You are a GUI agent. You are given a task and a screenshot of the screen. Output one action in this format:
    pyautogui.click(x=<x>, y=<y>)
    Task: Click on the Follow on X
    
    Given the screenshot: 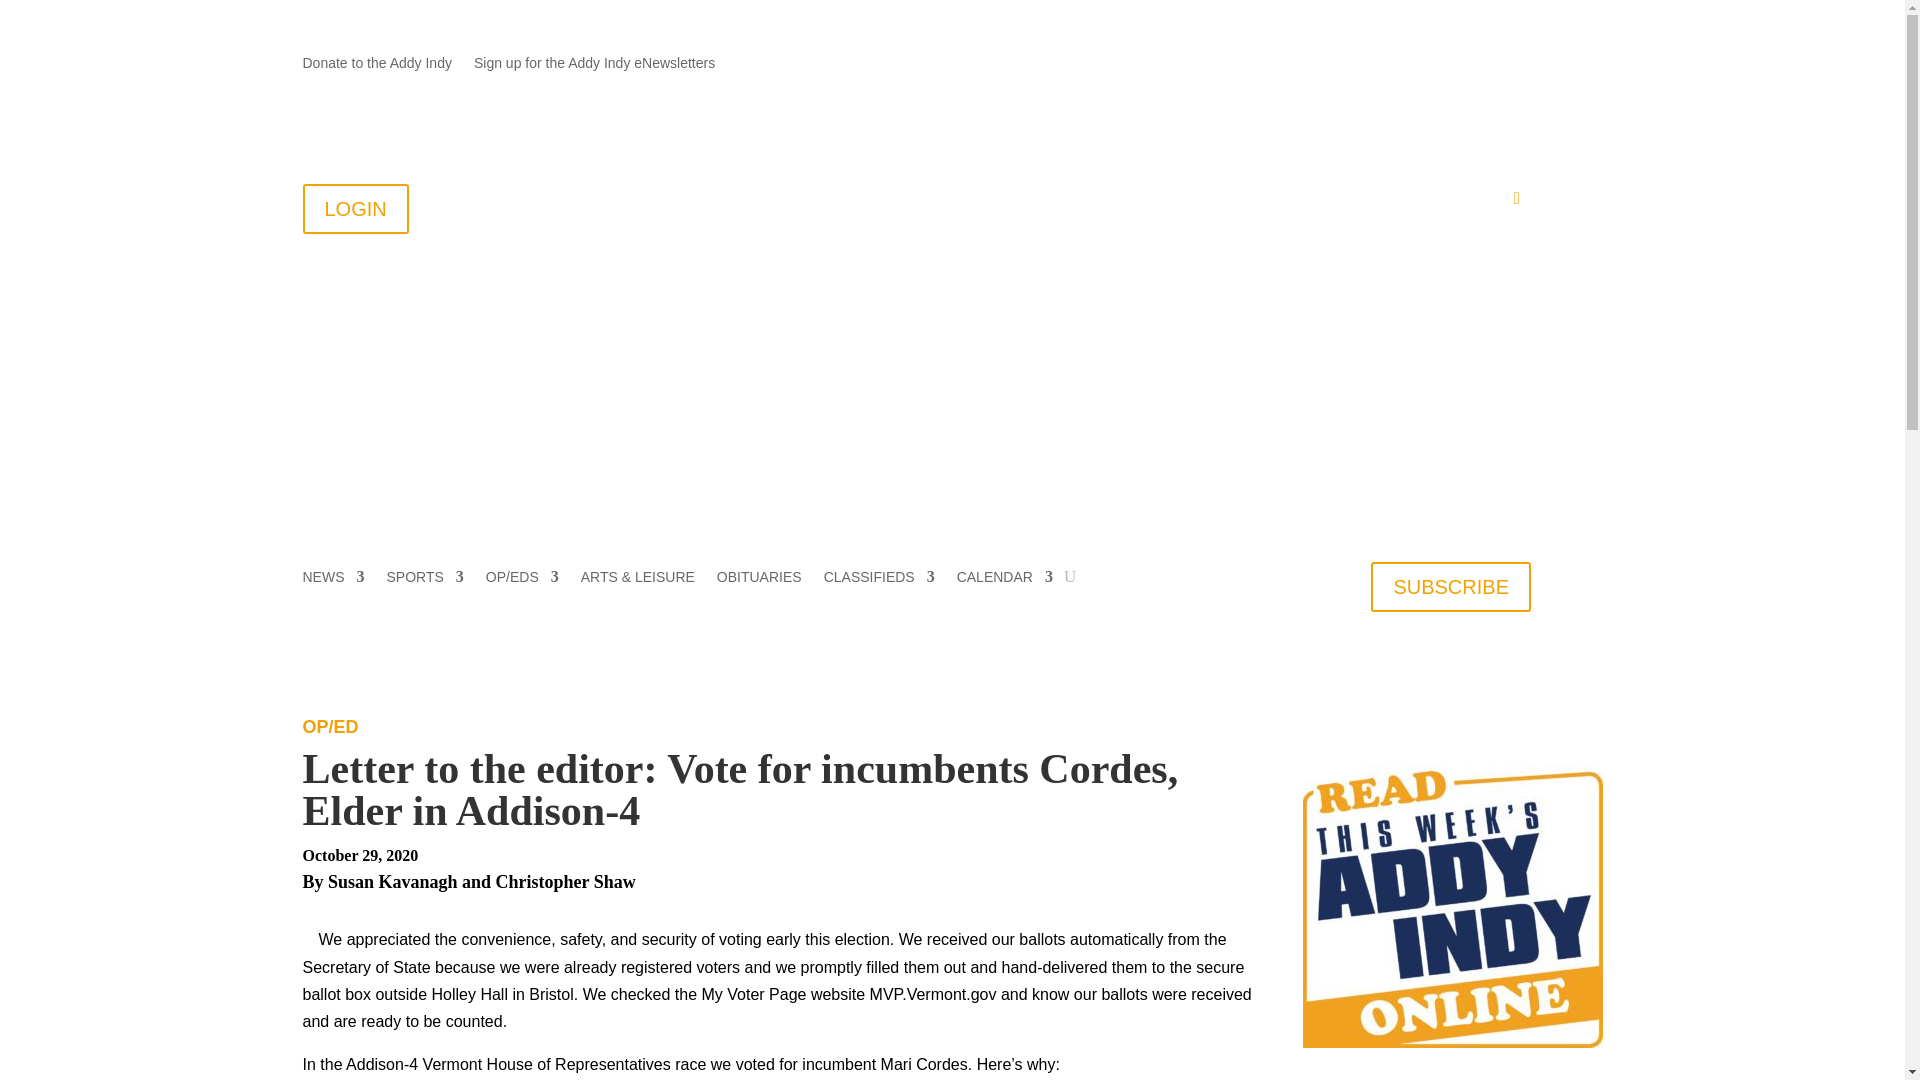 What is the action you would take?
    pyautogui.click(x=1475, y=63)
    